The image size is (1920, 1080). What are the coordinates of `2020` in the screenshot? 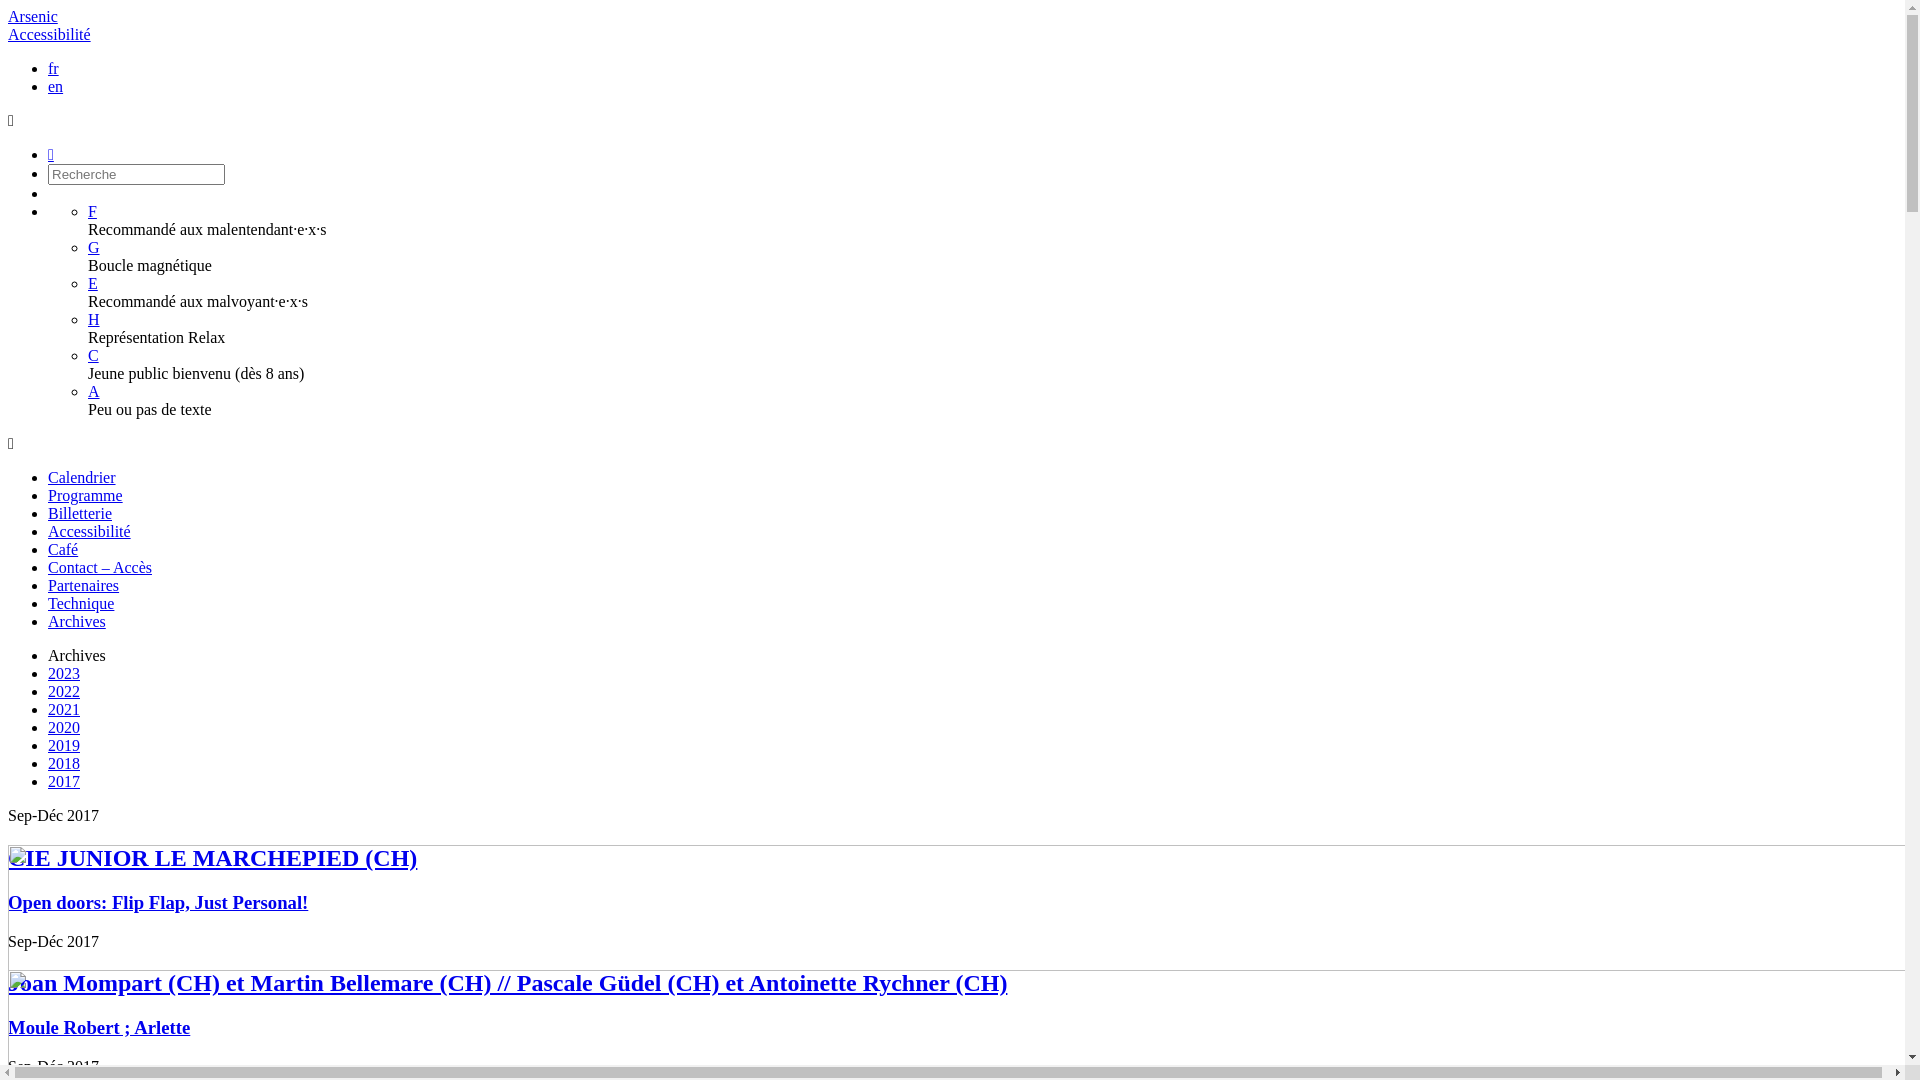 It's located at (64, 728).